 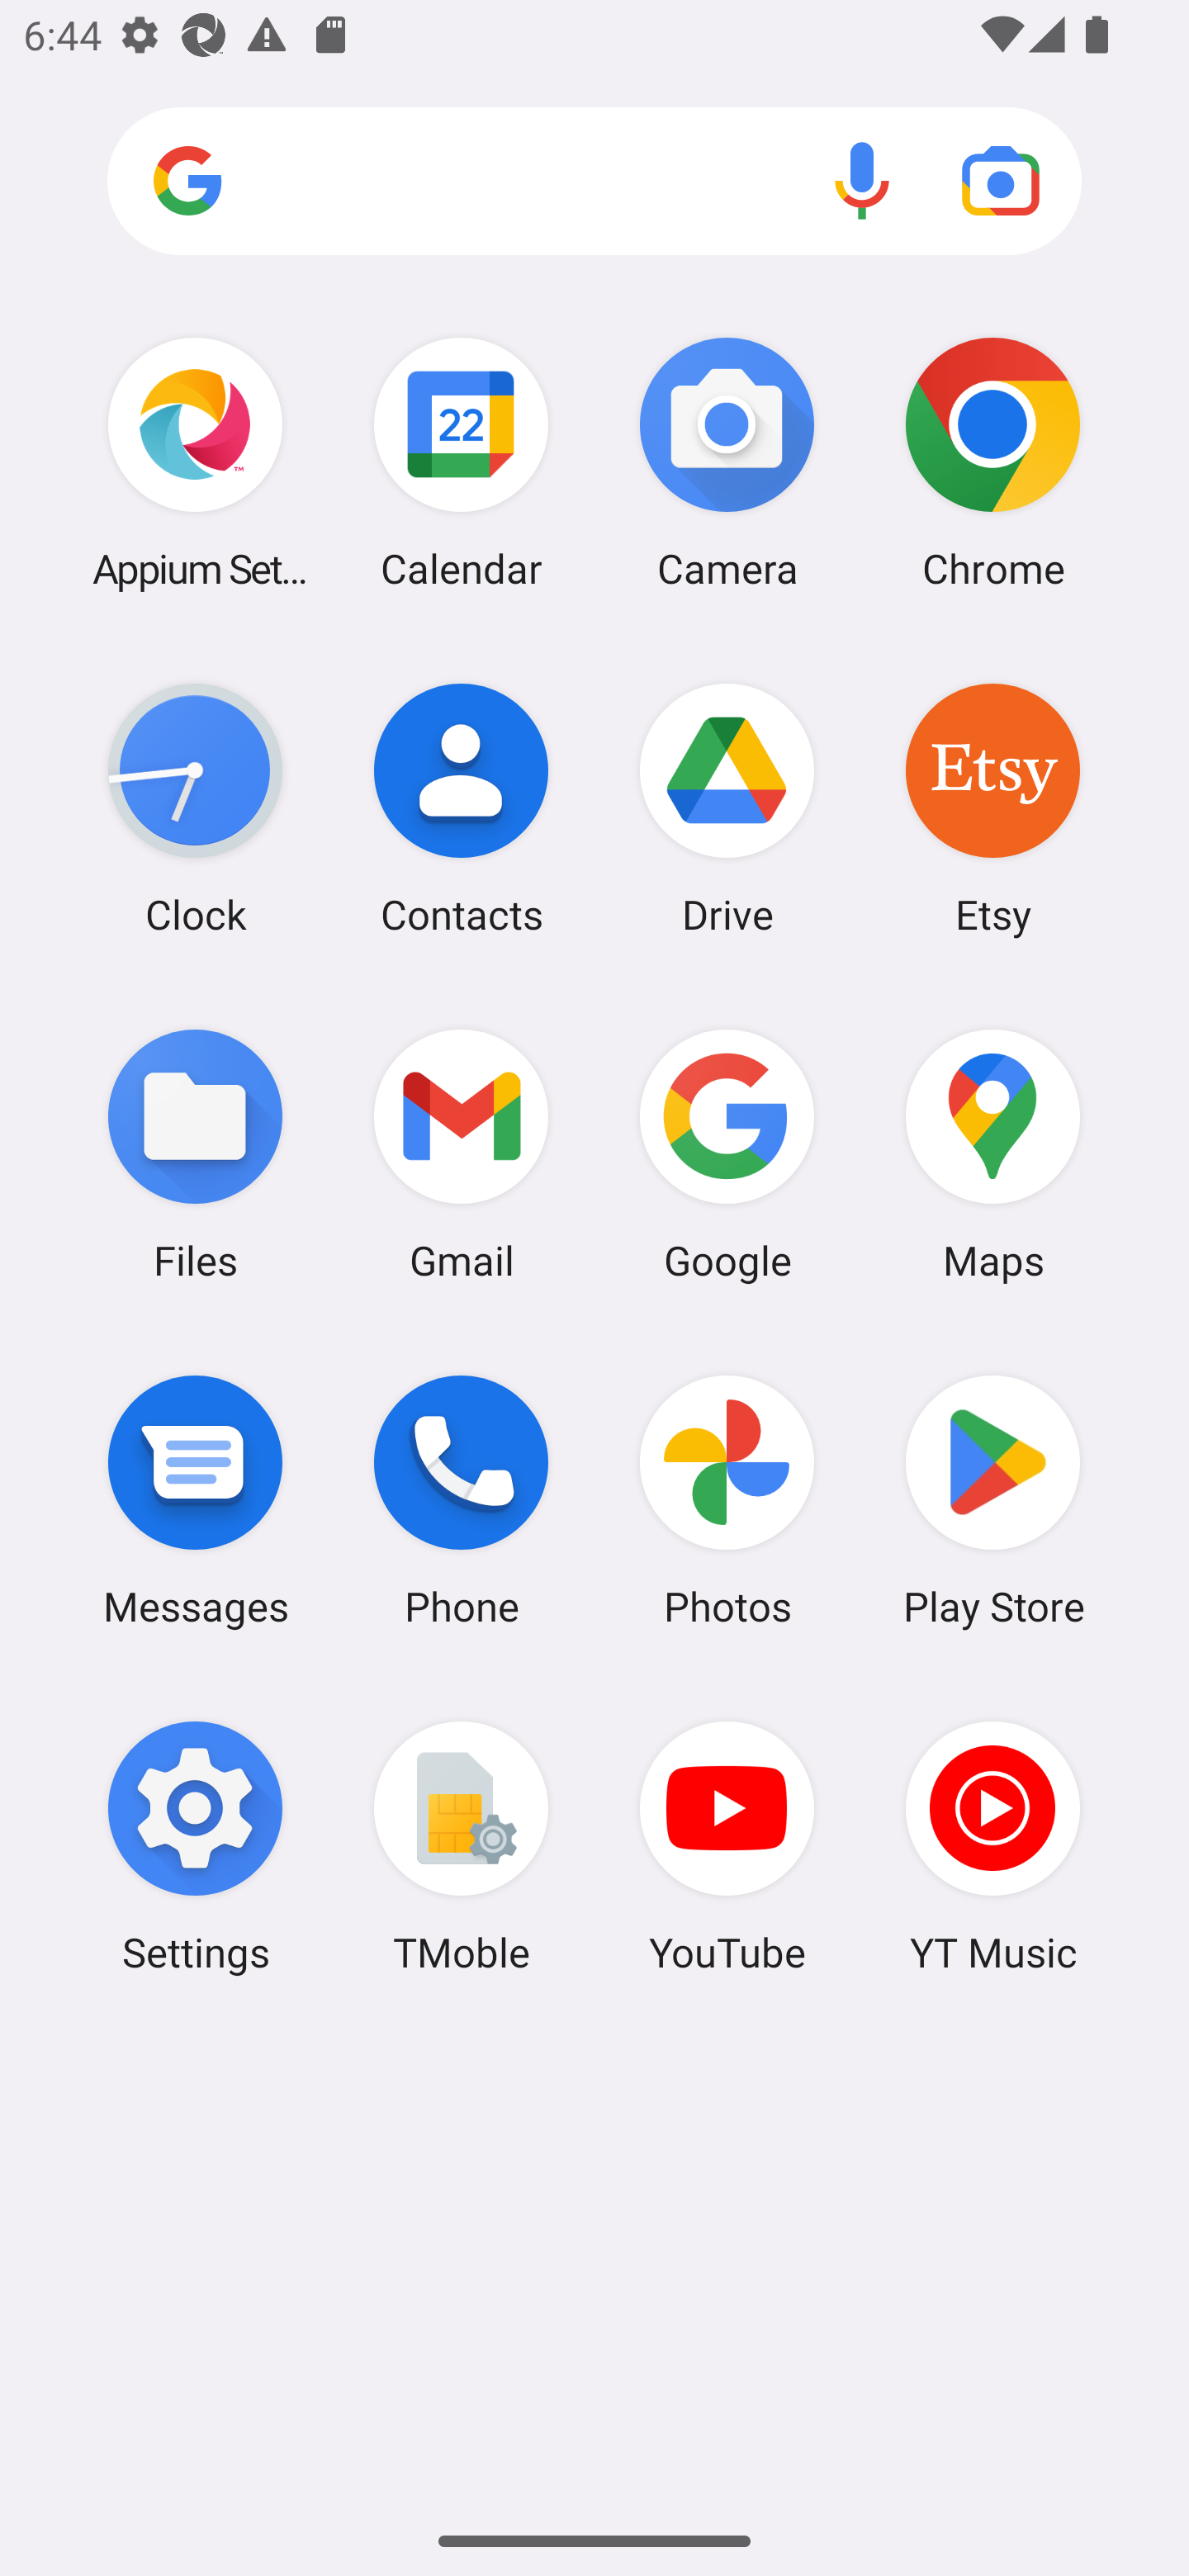 What do you see at coordinates (195, 462) in the screenshot?
I see `Appium Settings` at bounding box center [195, 462].